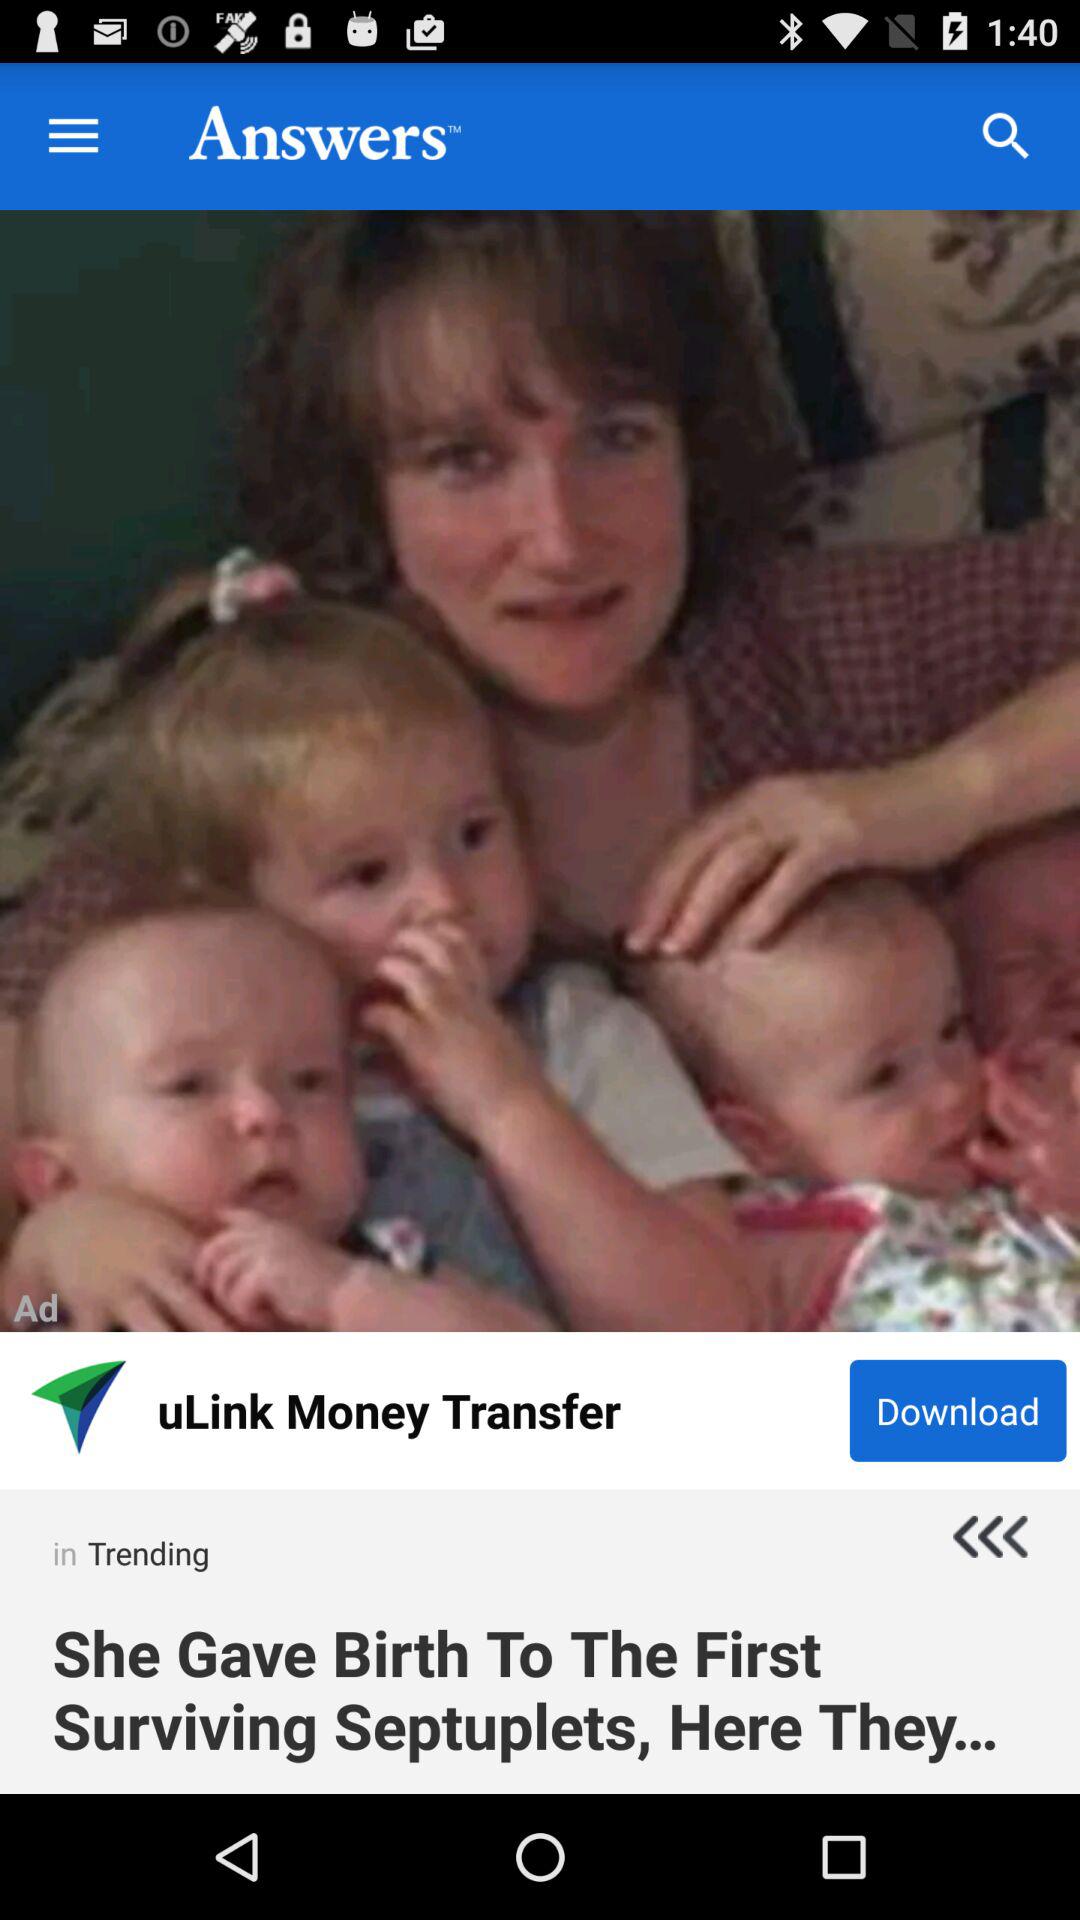 Image resolution: width=1080 pixels, height=1920 pixels. What do you see at coordinates (496, 1410) in the screenshot?
I see `click on the text ulink money transfer` at bounding box center [496, 1410].